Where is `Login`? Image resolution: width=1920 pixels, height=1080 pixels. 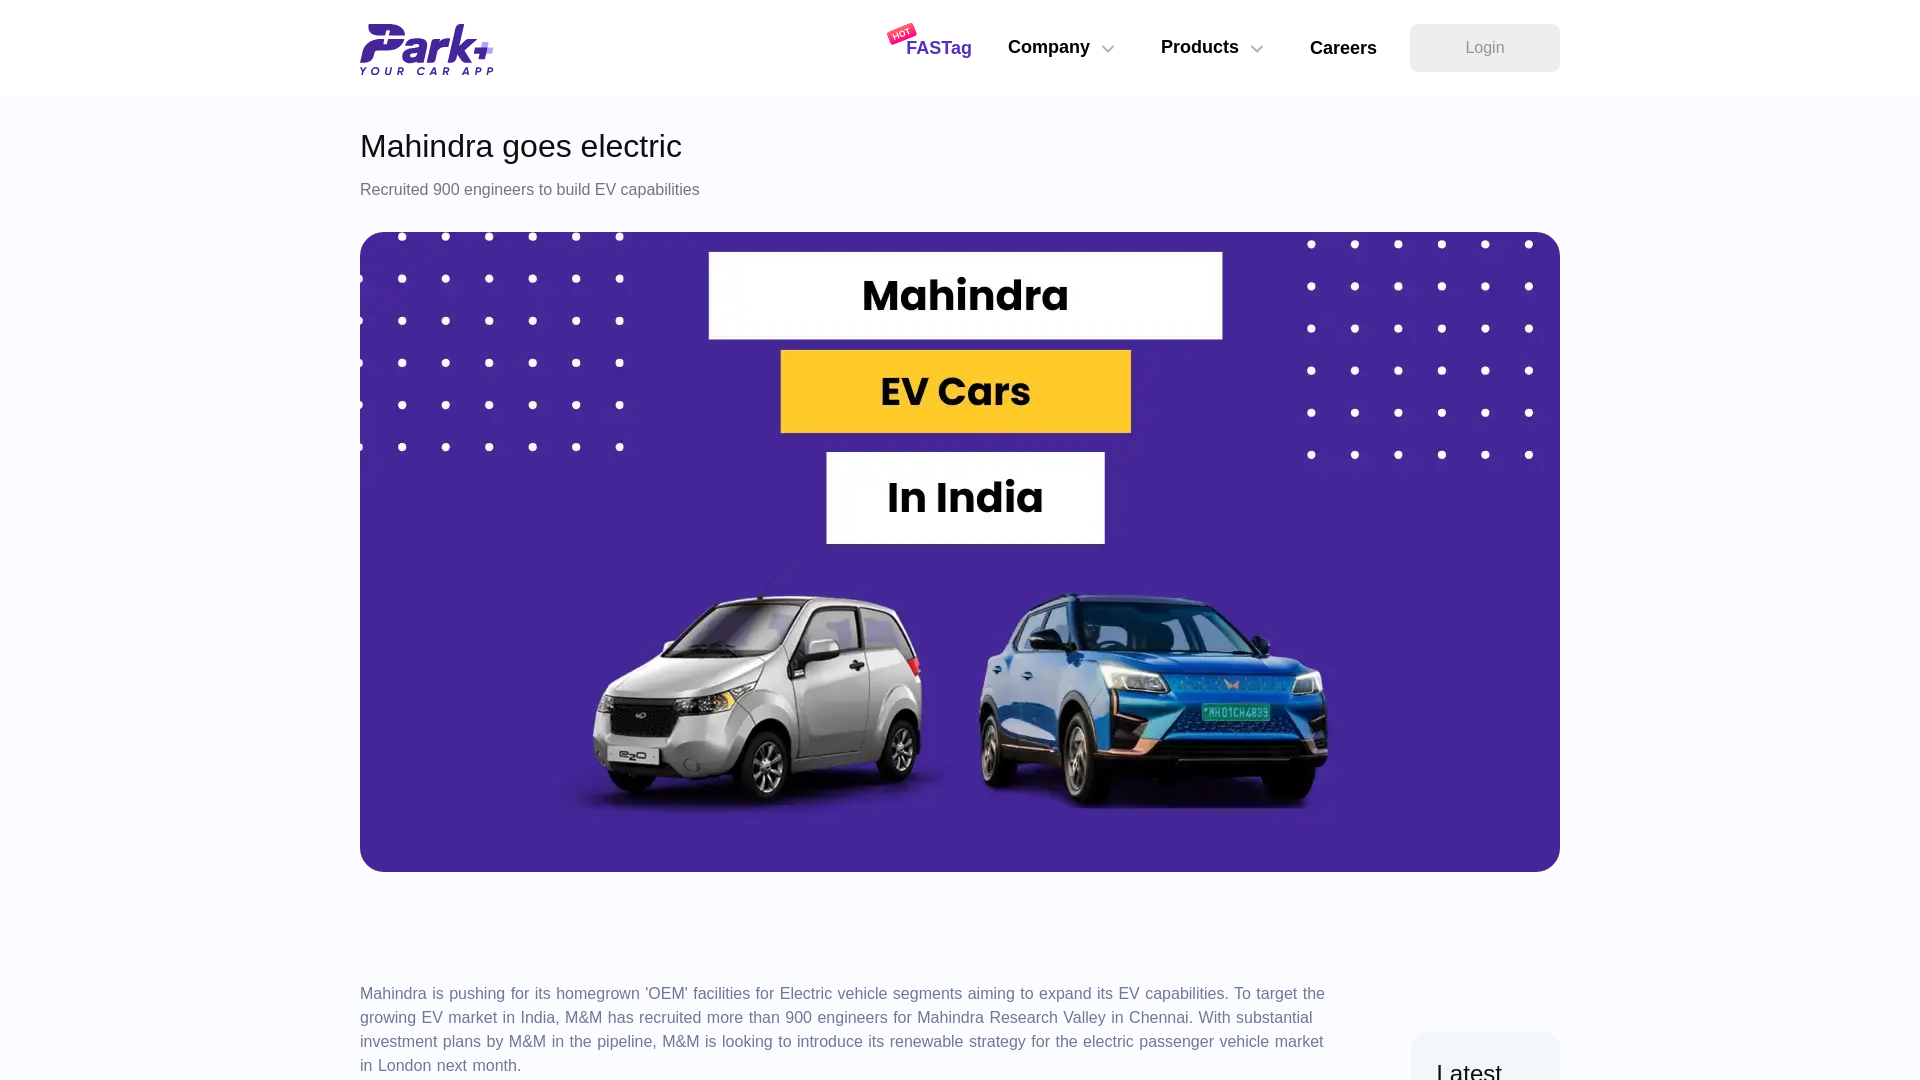 Login is located at coordinates (1484, 48).